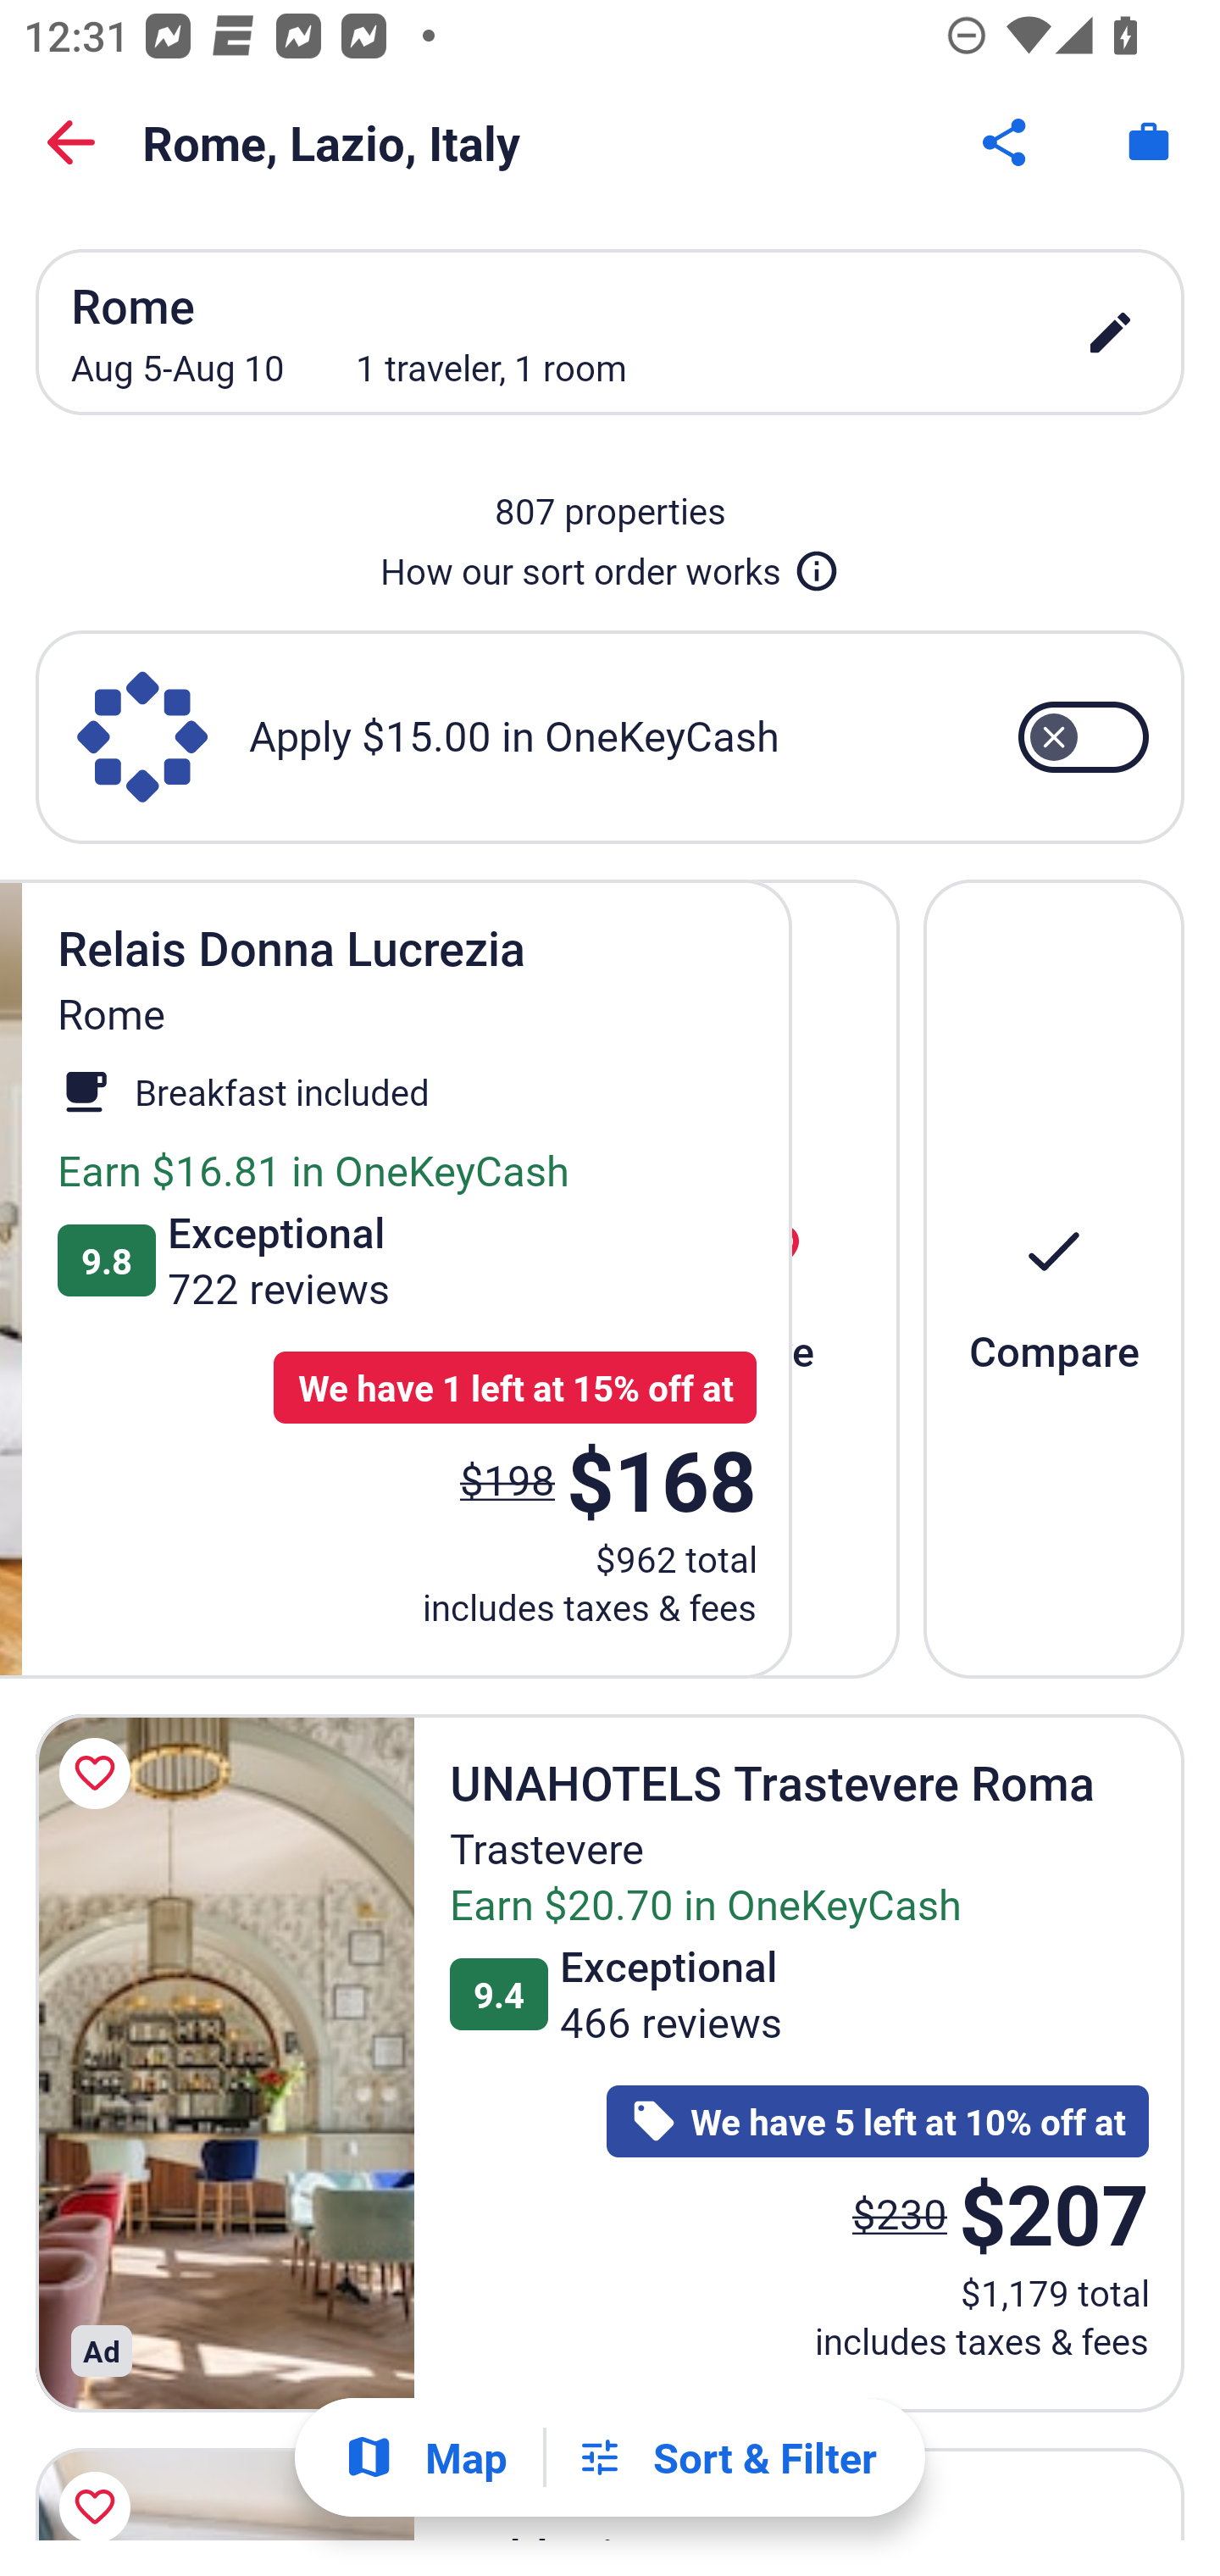 This screenshot has width=1220, height=2576. What do you see at coordinates (1054, 1279) in the screenshot?
I see `Compare` at bounding box center [1054, 1279].